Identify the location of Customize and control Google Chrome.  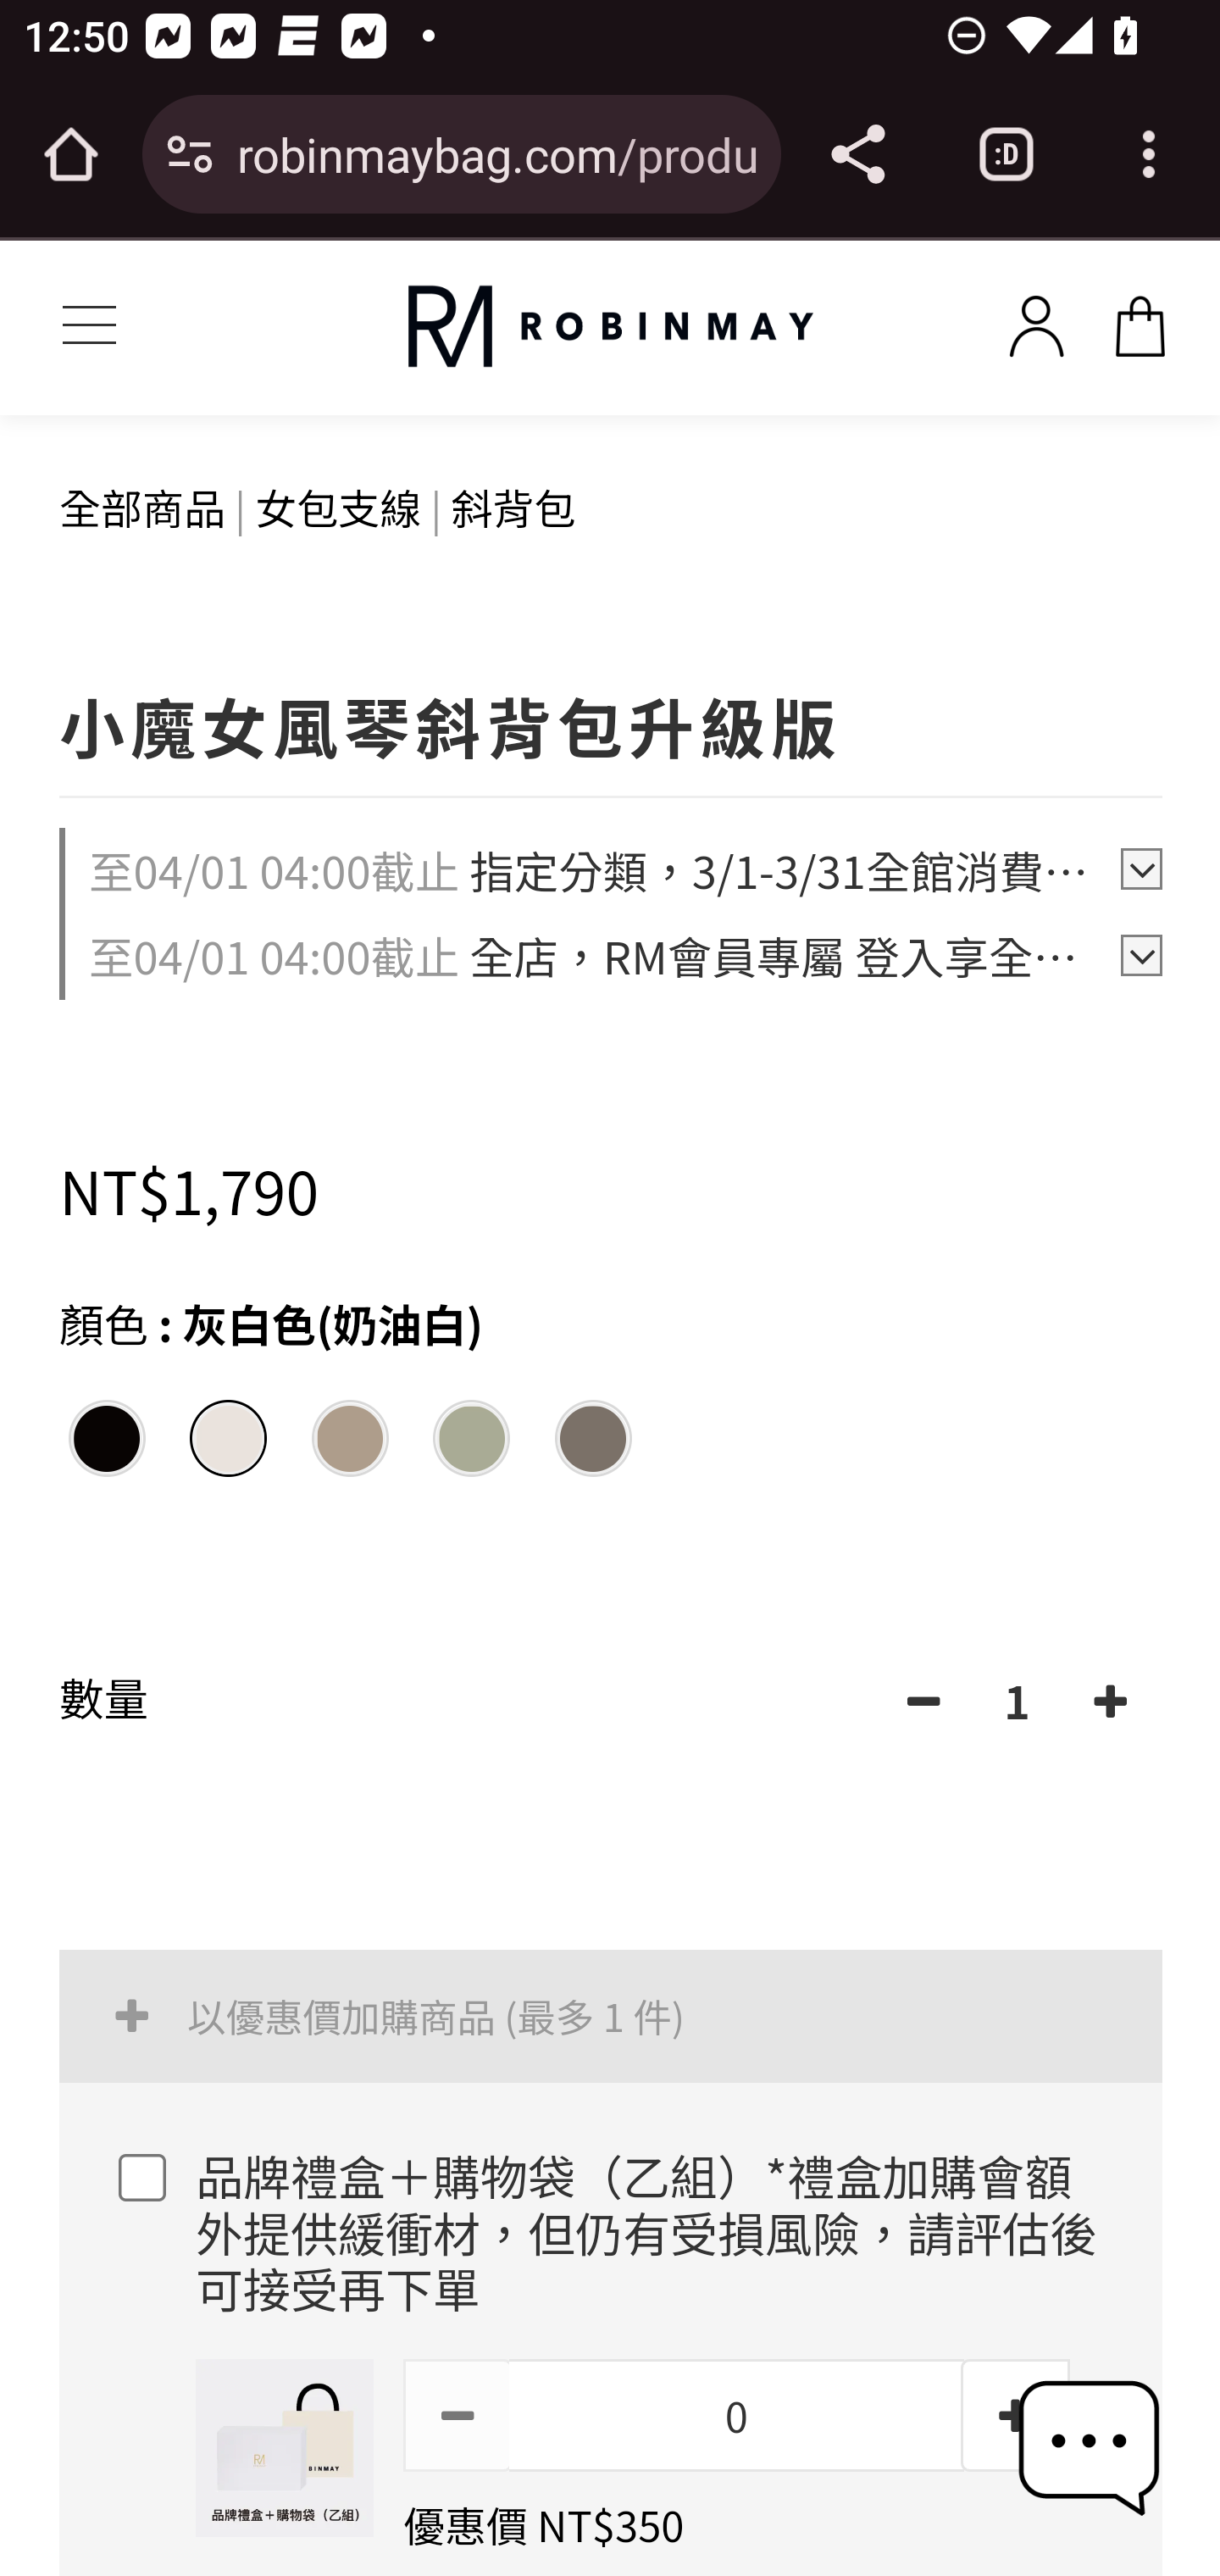
(1149, 154).